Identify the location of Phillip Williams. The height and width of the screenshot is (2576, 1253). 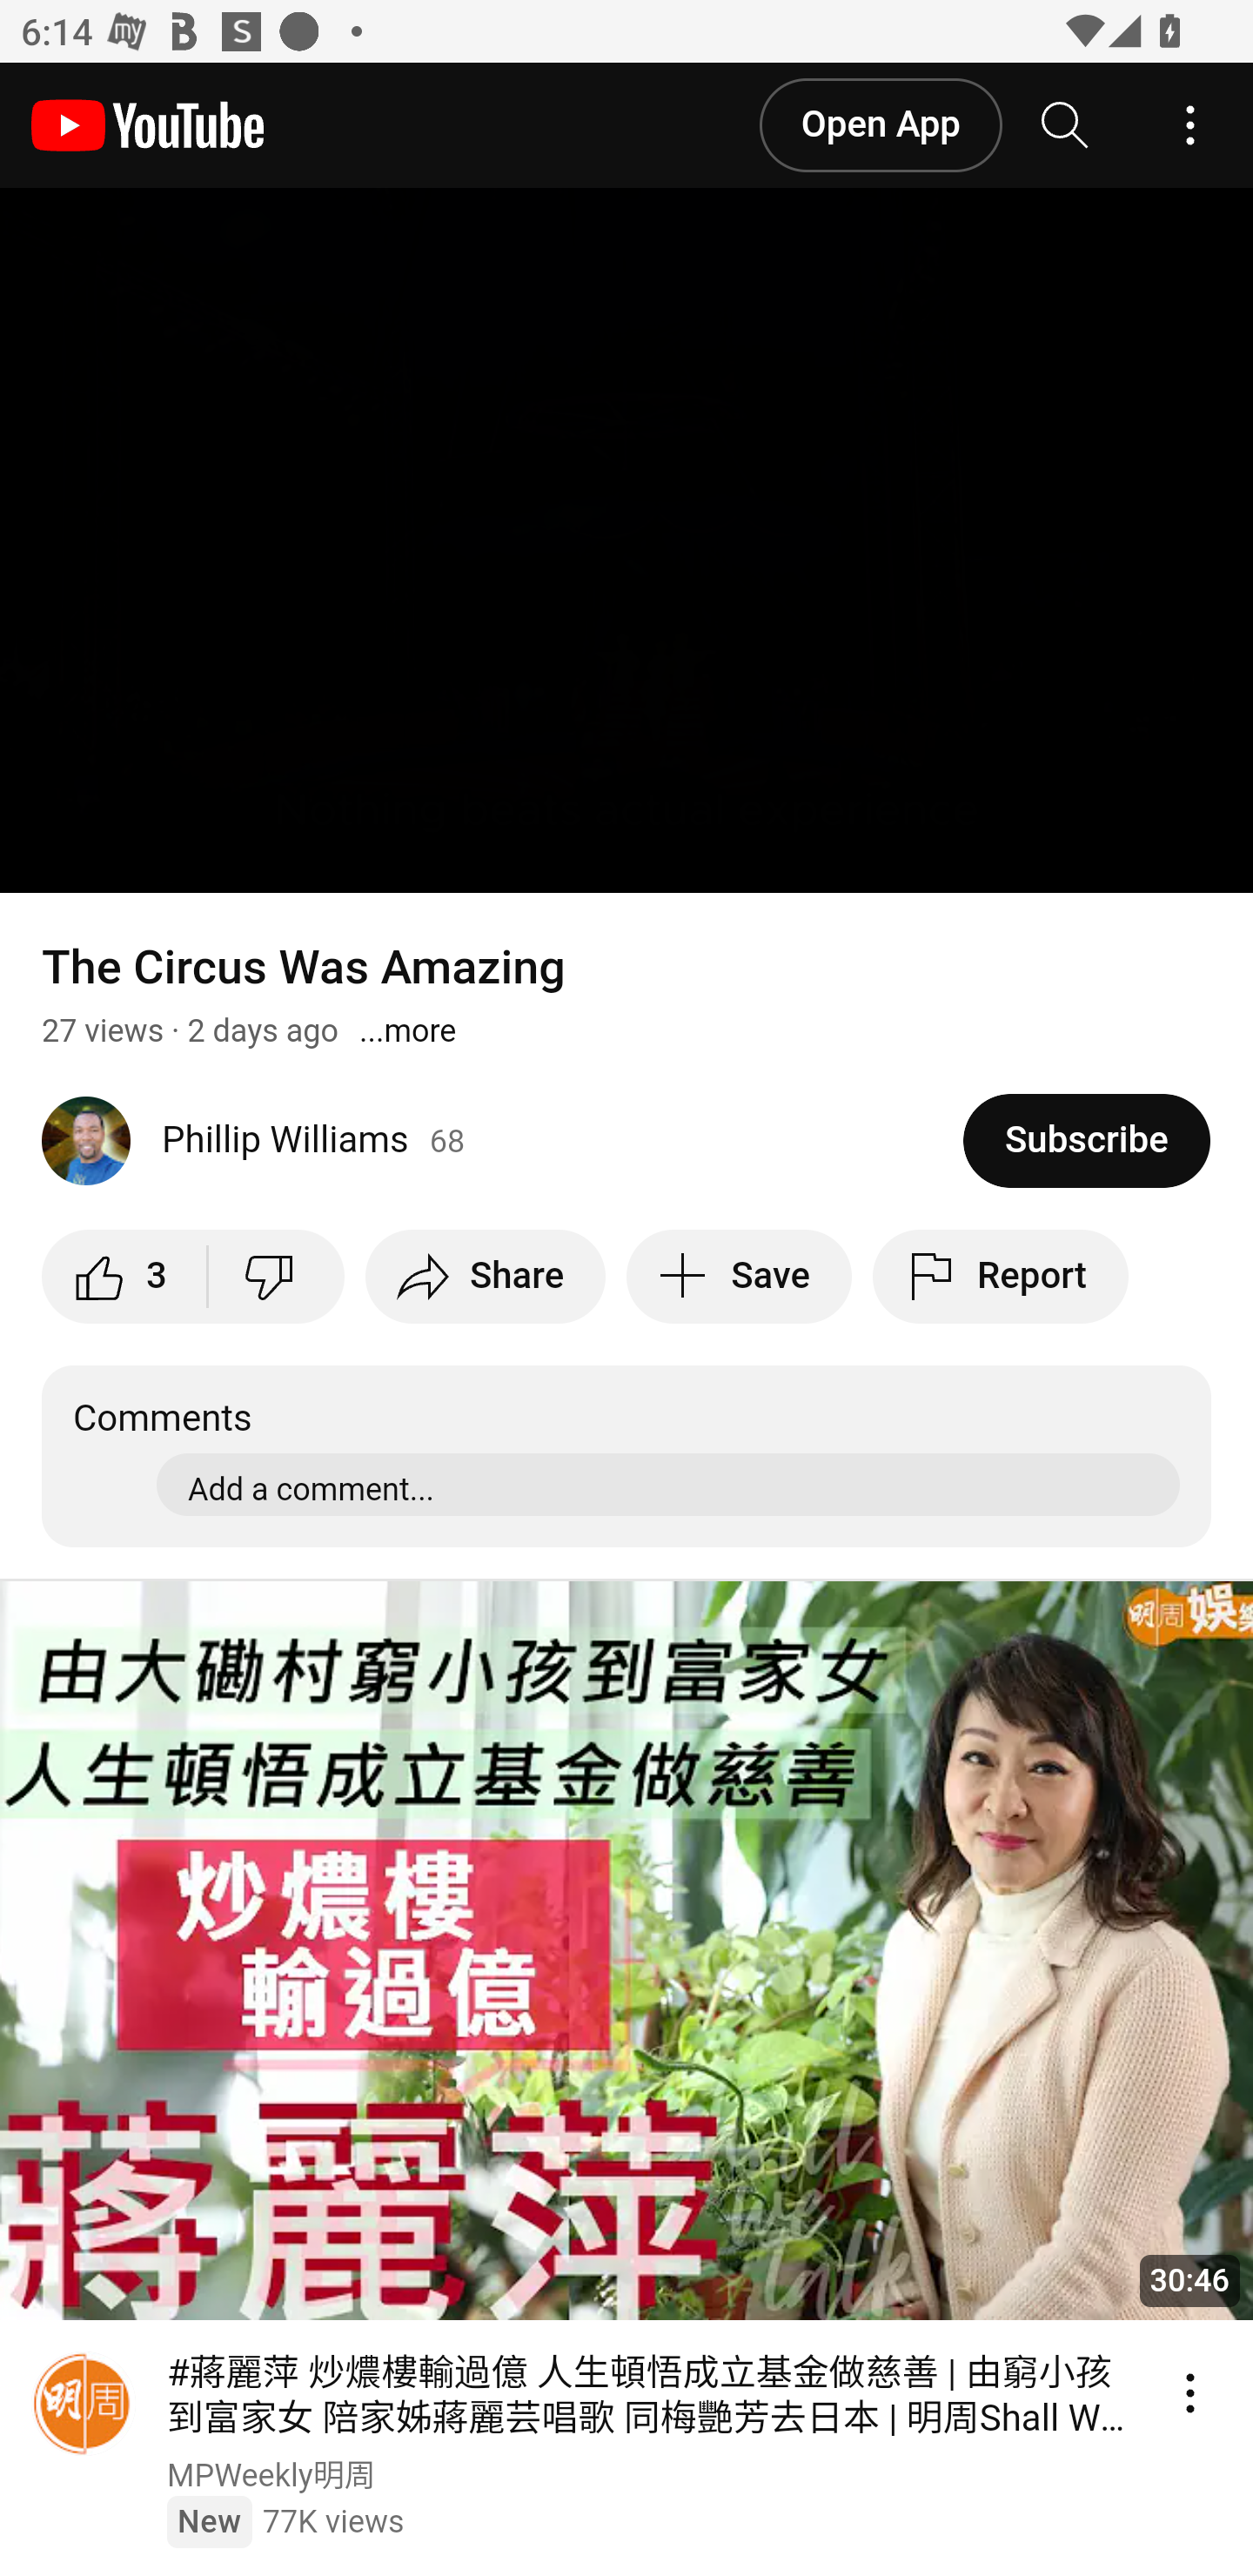
(502, 1140).